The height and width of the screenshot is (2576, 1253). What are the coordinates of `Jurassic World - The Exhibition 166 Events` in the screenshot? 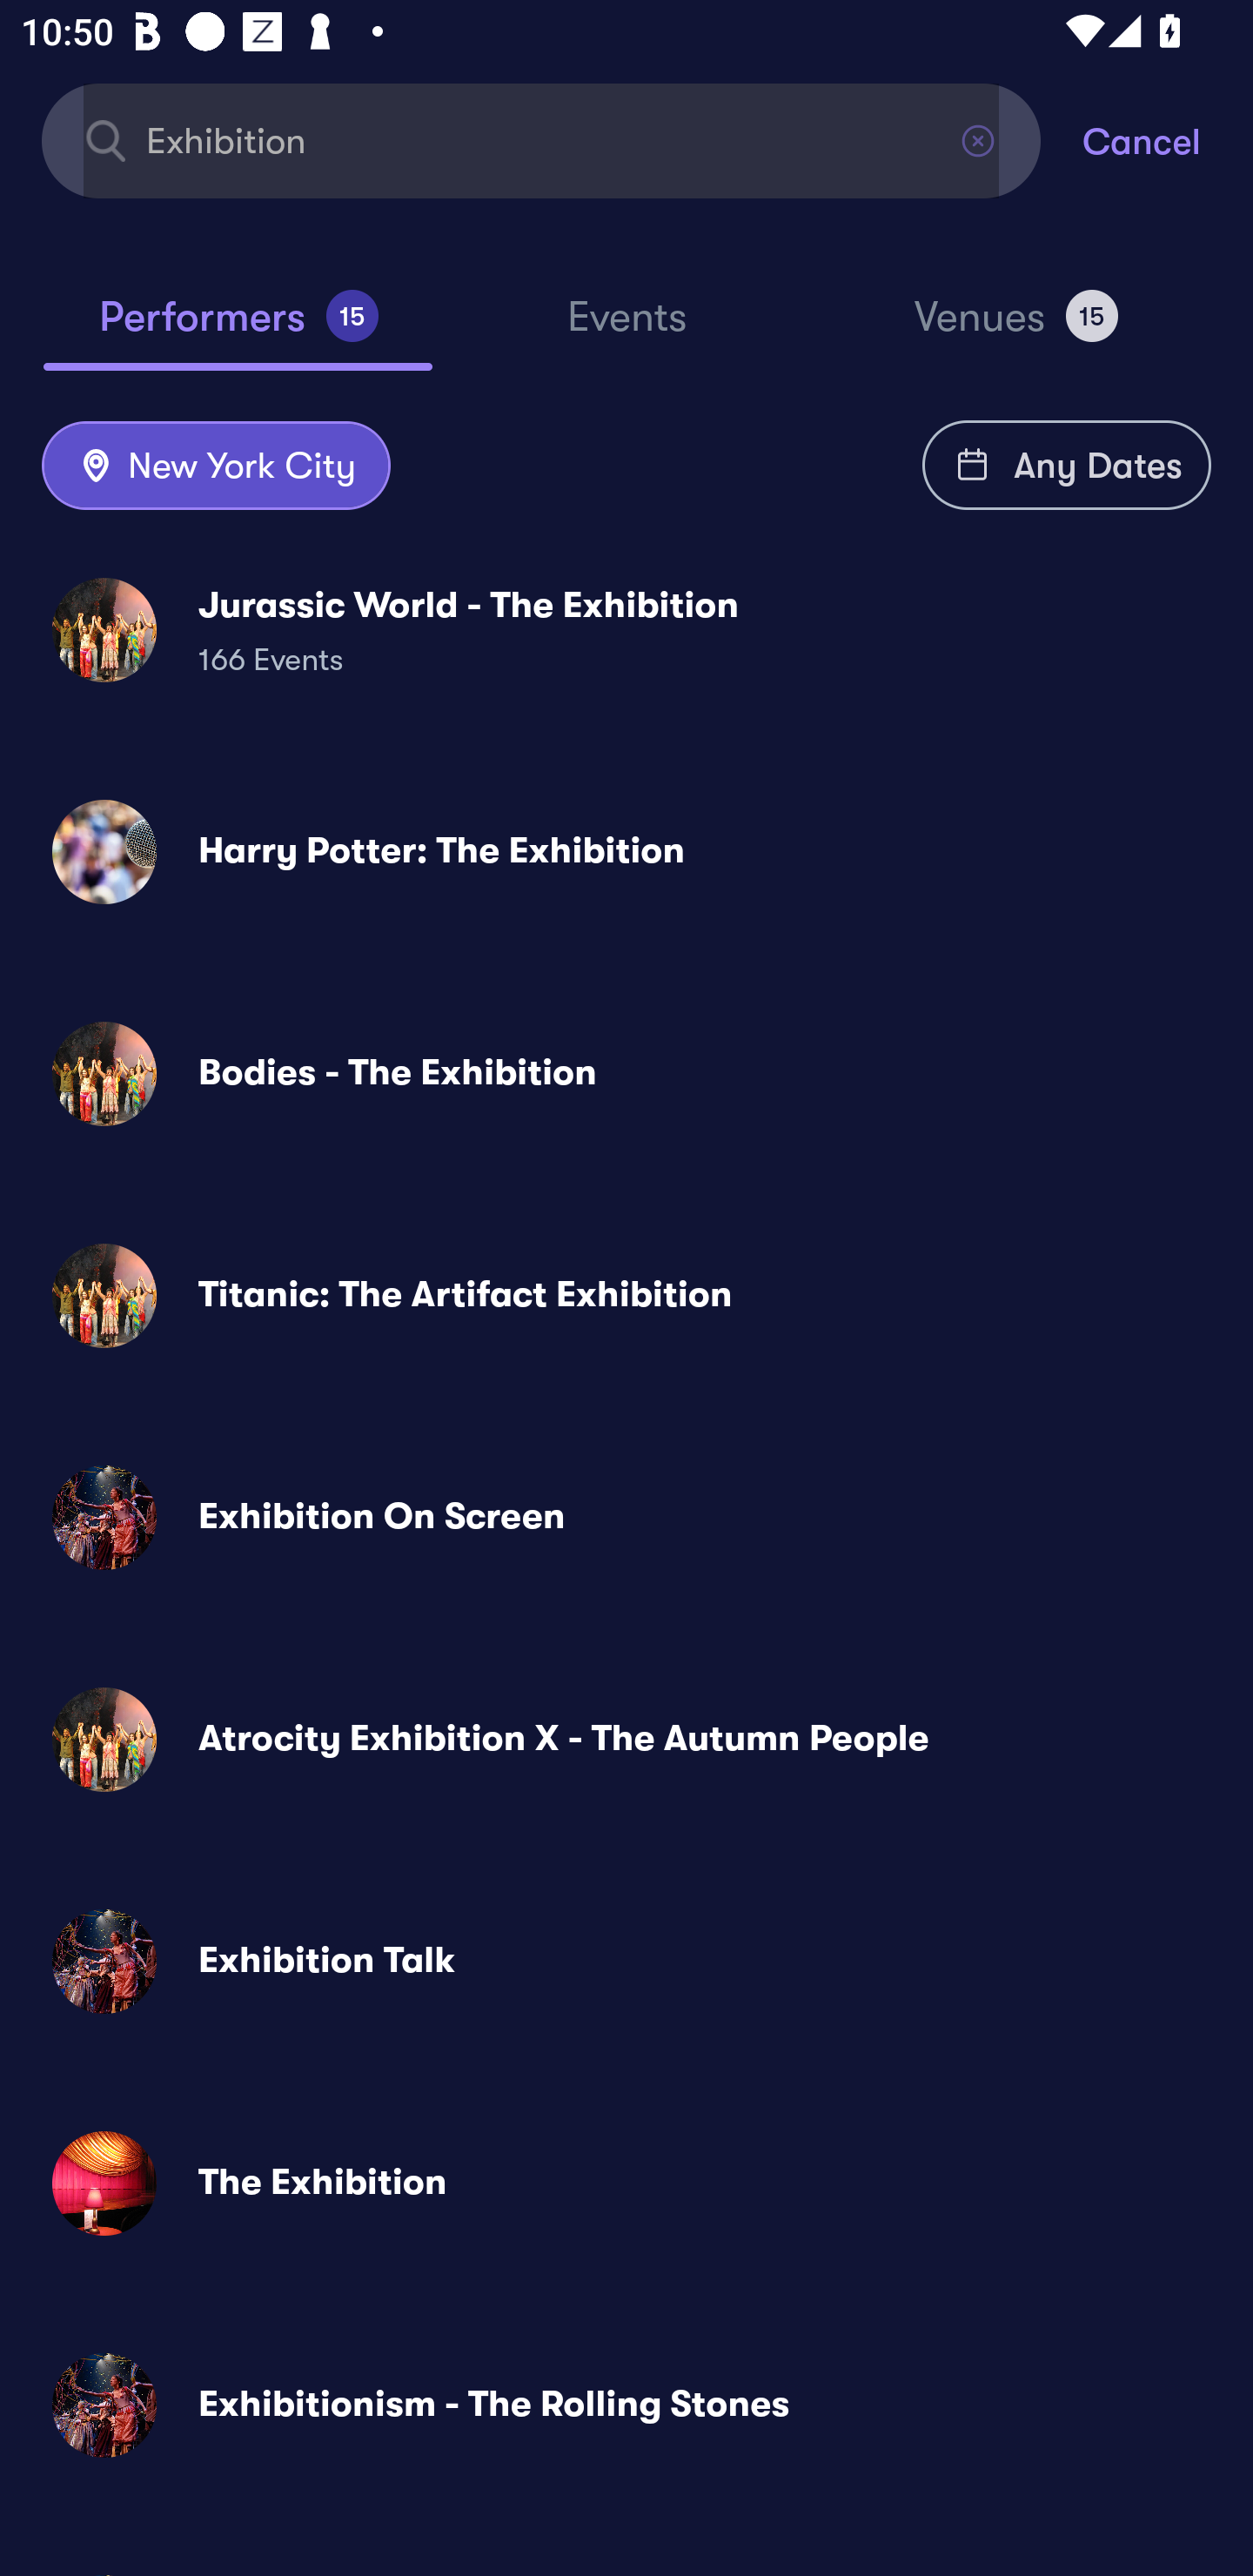 It's located at (626, 630).